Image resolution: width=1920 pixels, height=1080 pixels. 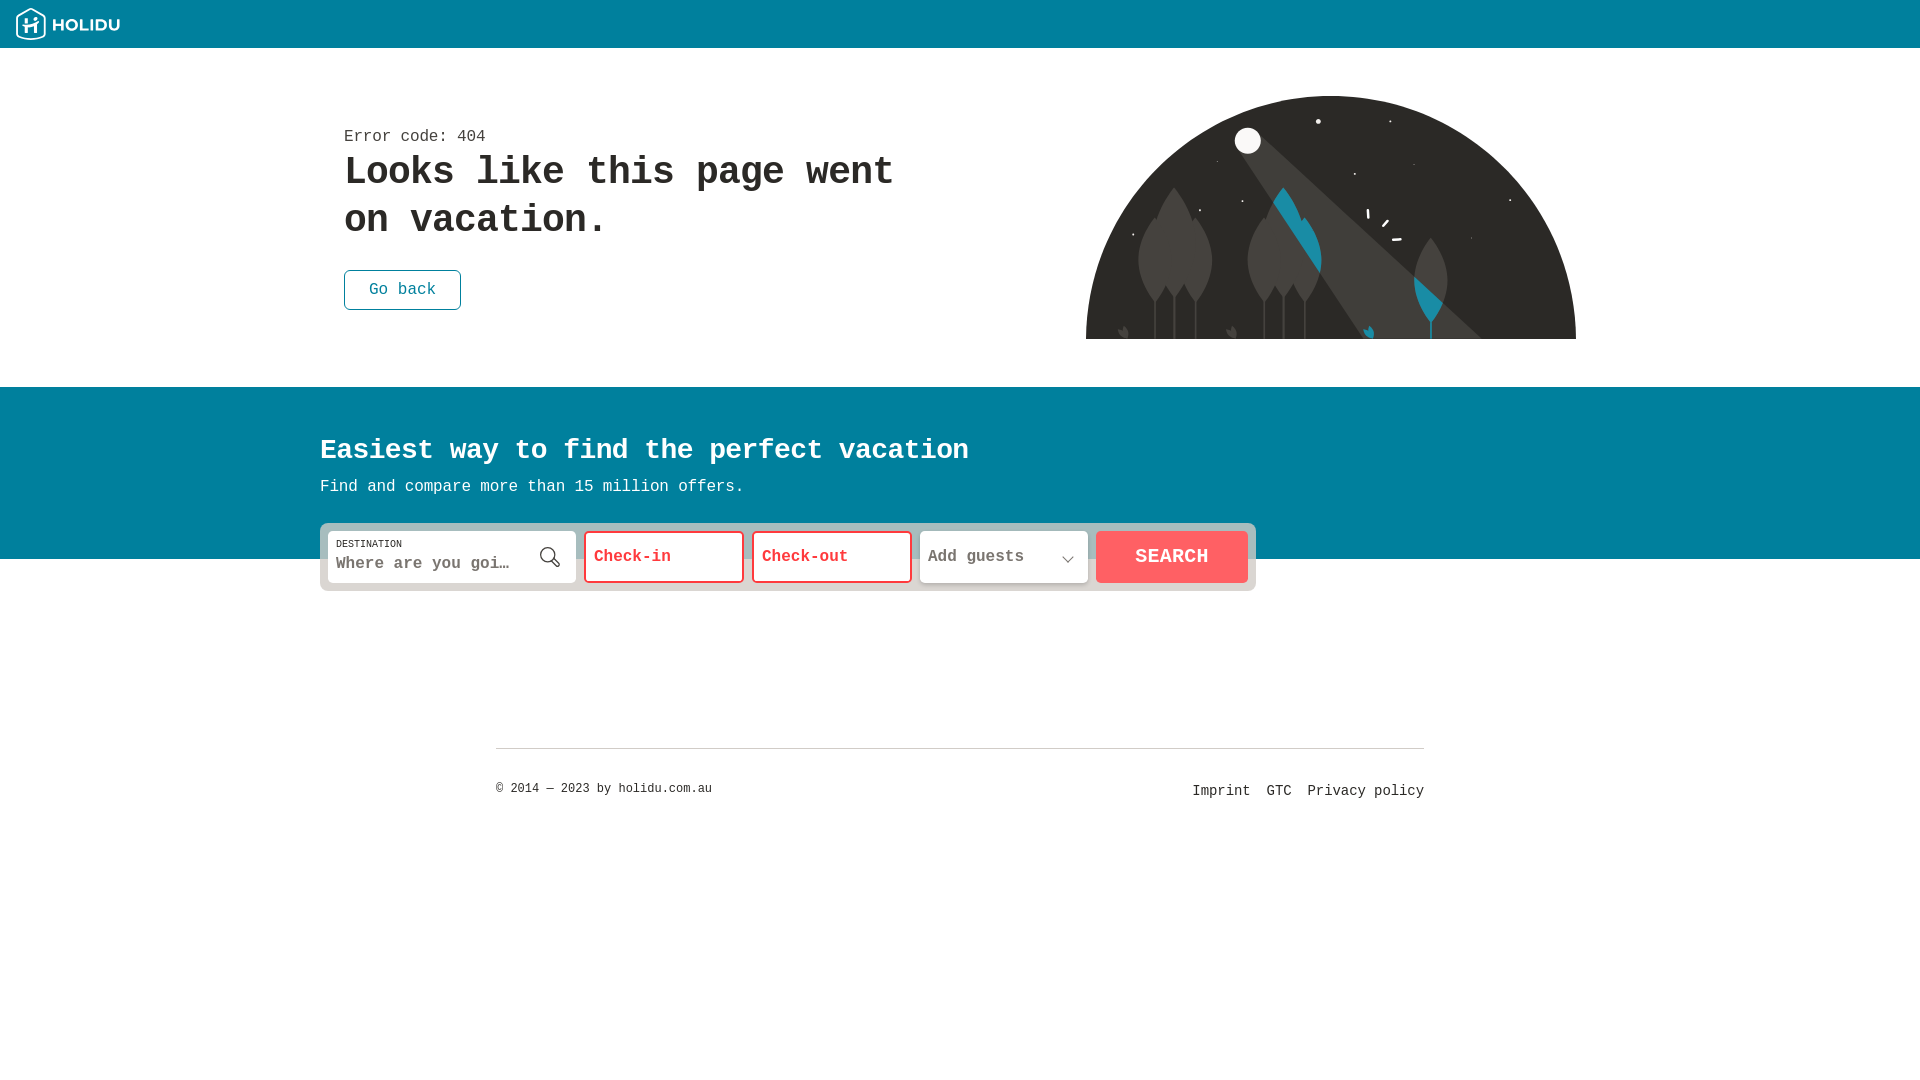 What do you see at coordinates (832, 557) in the screenshot?
I see `Check-out` at bounding box center [832, 557].